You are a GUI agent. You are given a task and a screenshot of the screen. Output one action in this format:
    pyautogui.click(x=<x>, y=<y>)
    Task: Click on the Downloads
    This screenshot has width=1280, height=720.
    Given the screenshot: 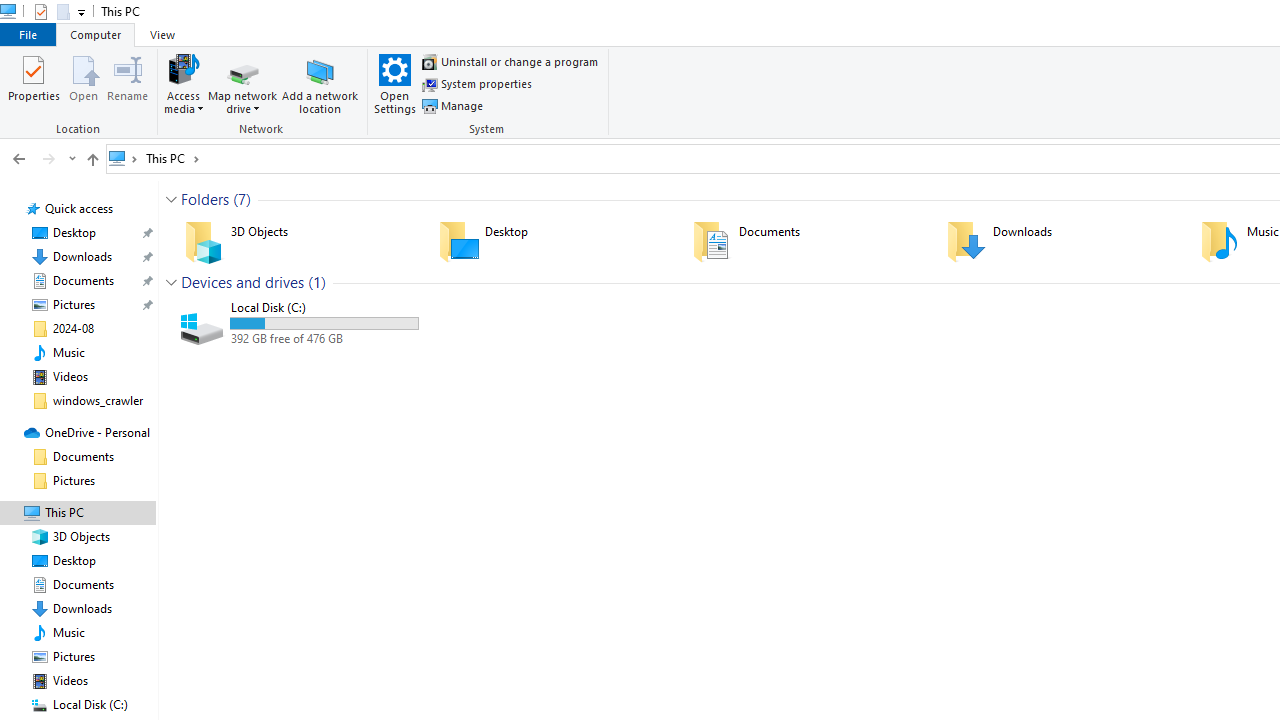 What is the action you would take?
    pyautogui.click(x=1060, y=241)
    